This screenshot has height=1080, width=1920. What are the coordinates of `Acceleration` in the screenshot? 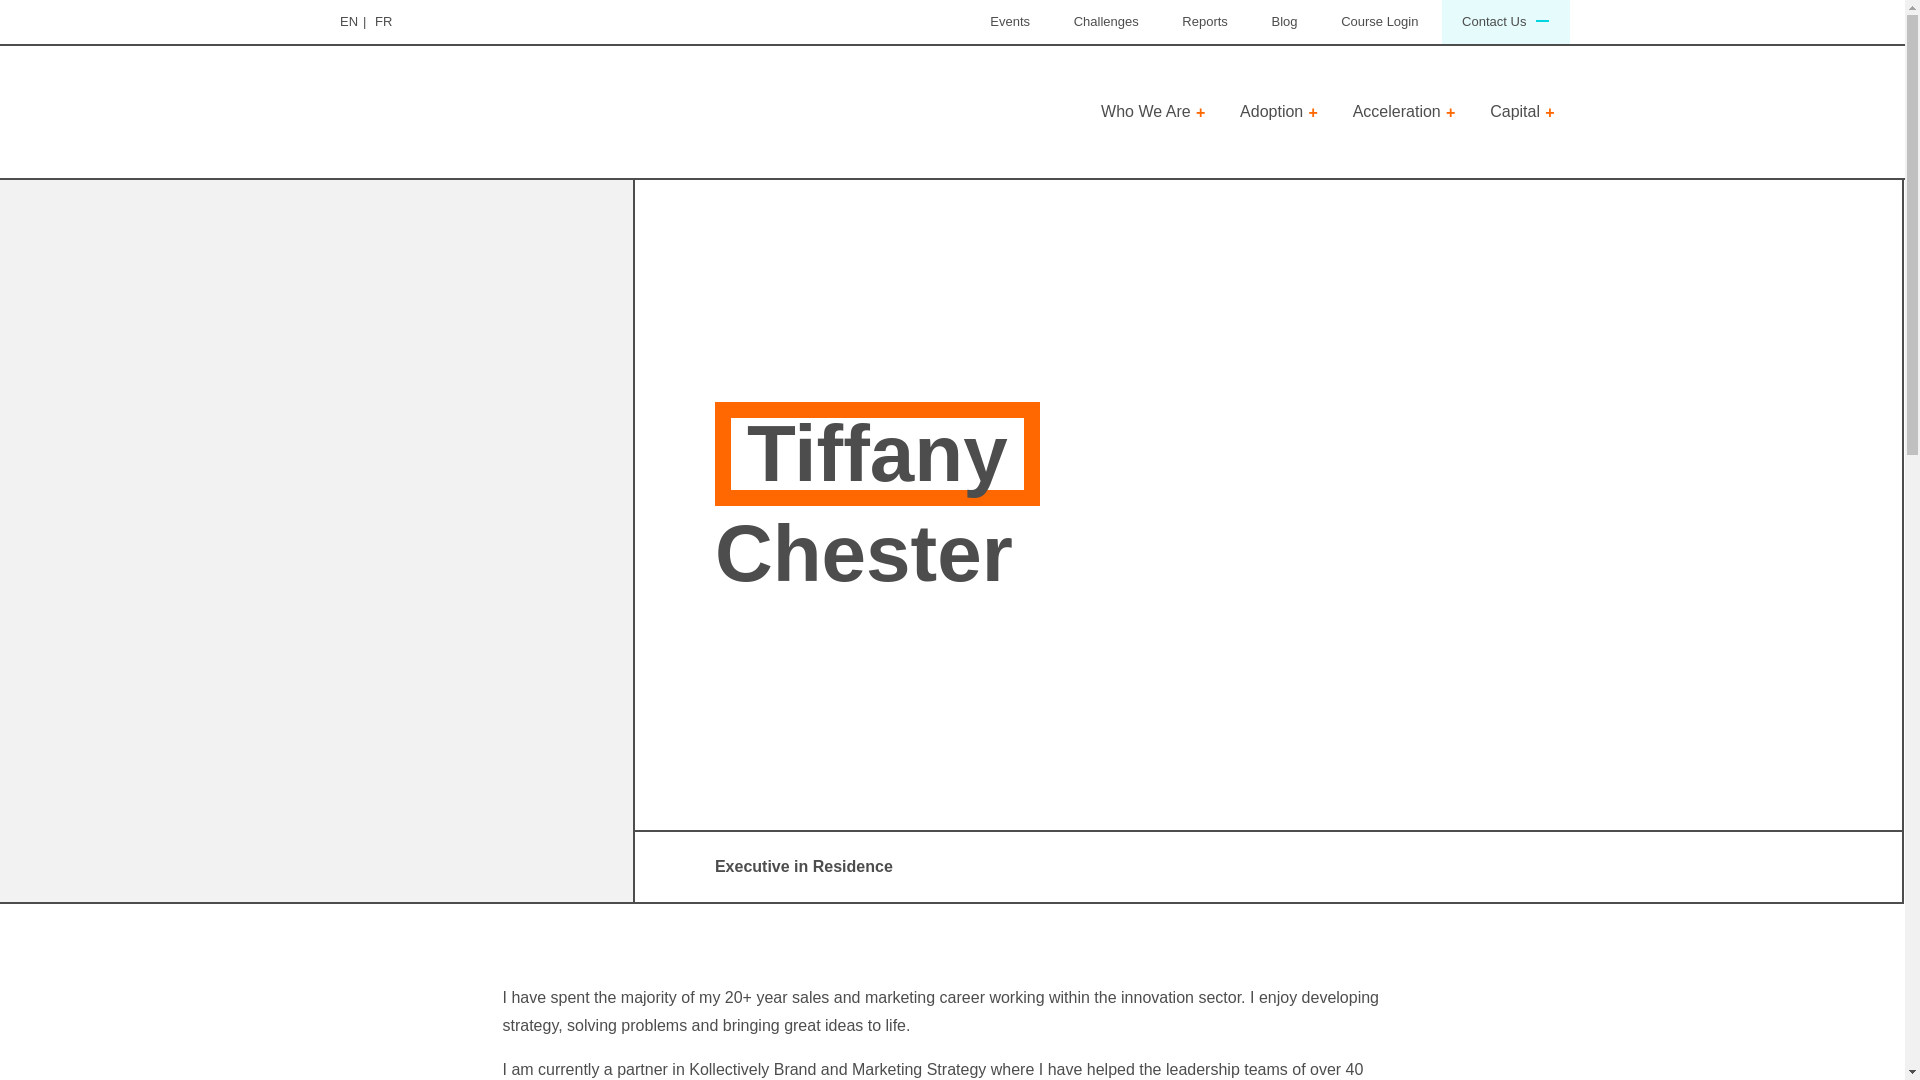 It's located at (1404, 111).